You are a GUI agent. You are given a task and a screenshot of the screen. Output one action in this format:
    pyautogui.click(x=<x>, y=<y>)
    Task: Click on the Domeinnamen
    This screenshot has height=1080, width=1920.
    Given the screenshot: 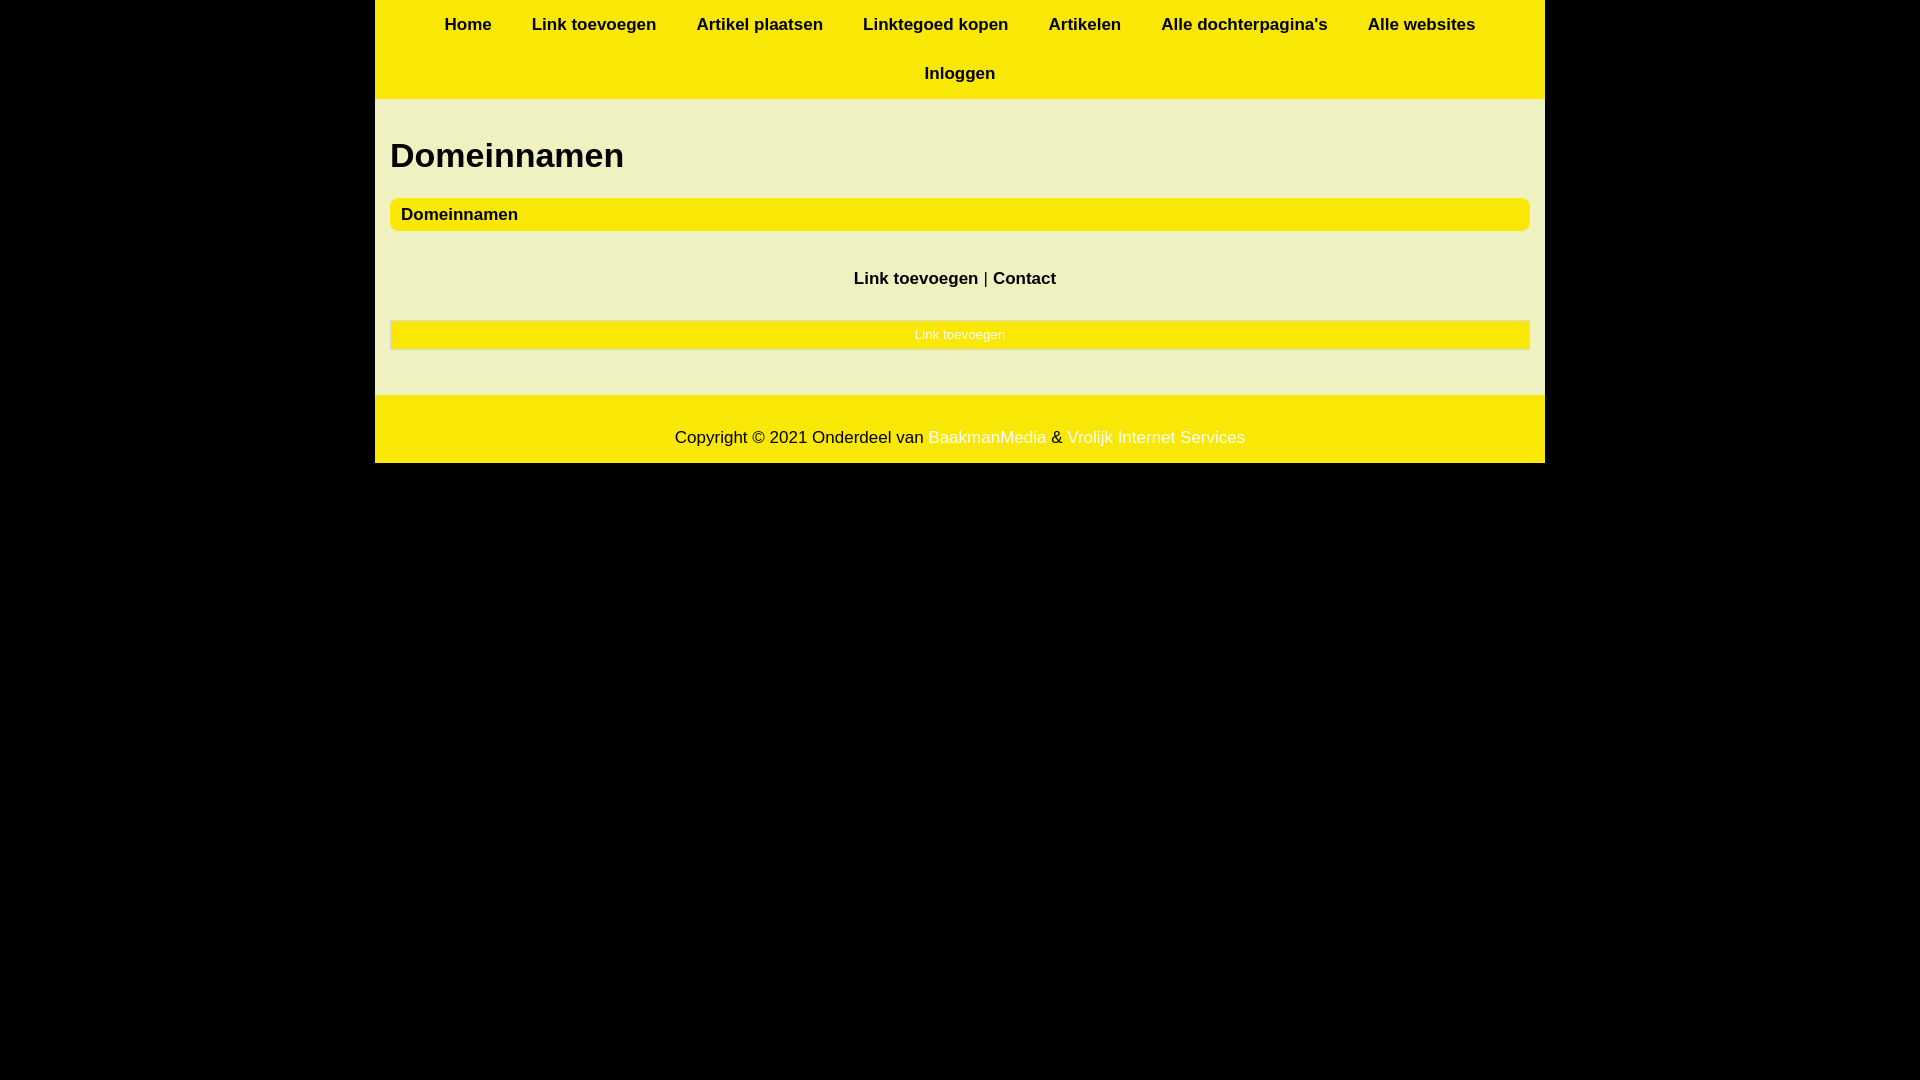 What is the action you would take?
    pyautogui.click(x=960, y=156)
    